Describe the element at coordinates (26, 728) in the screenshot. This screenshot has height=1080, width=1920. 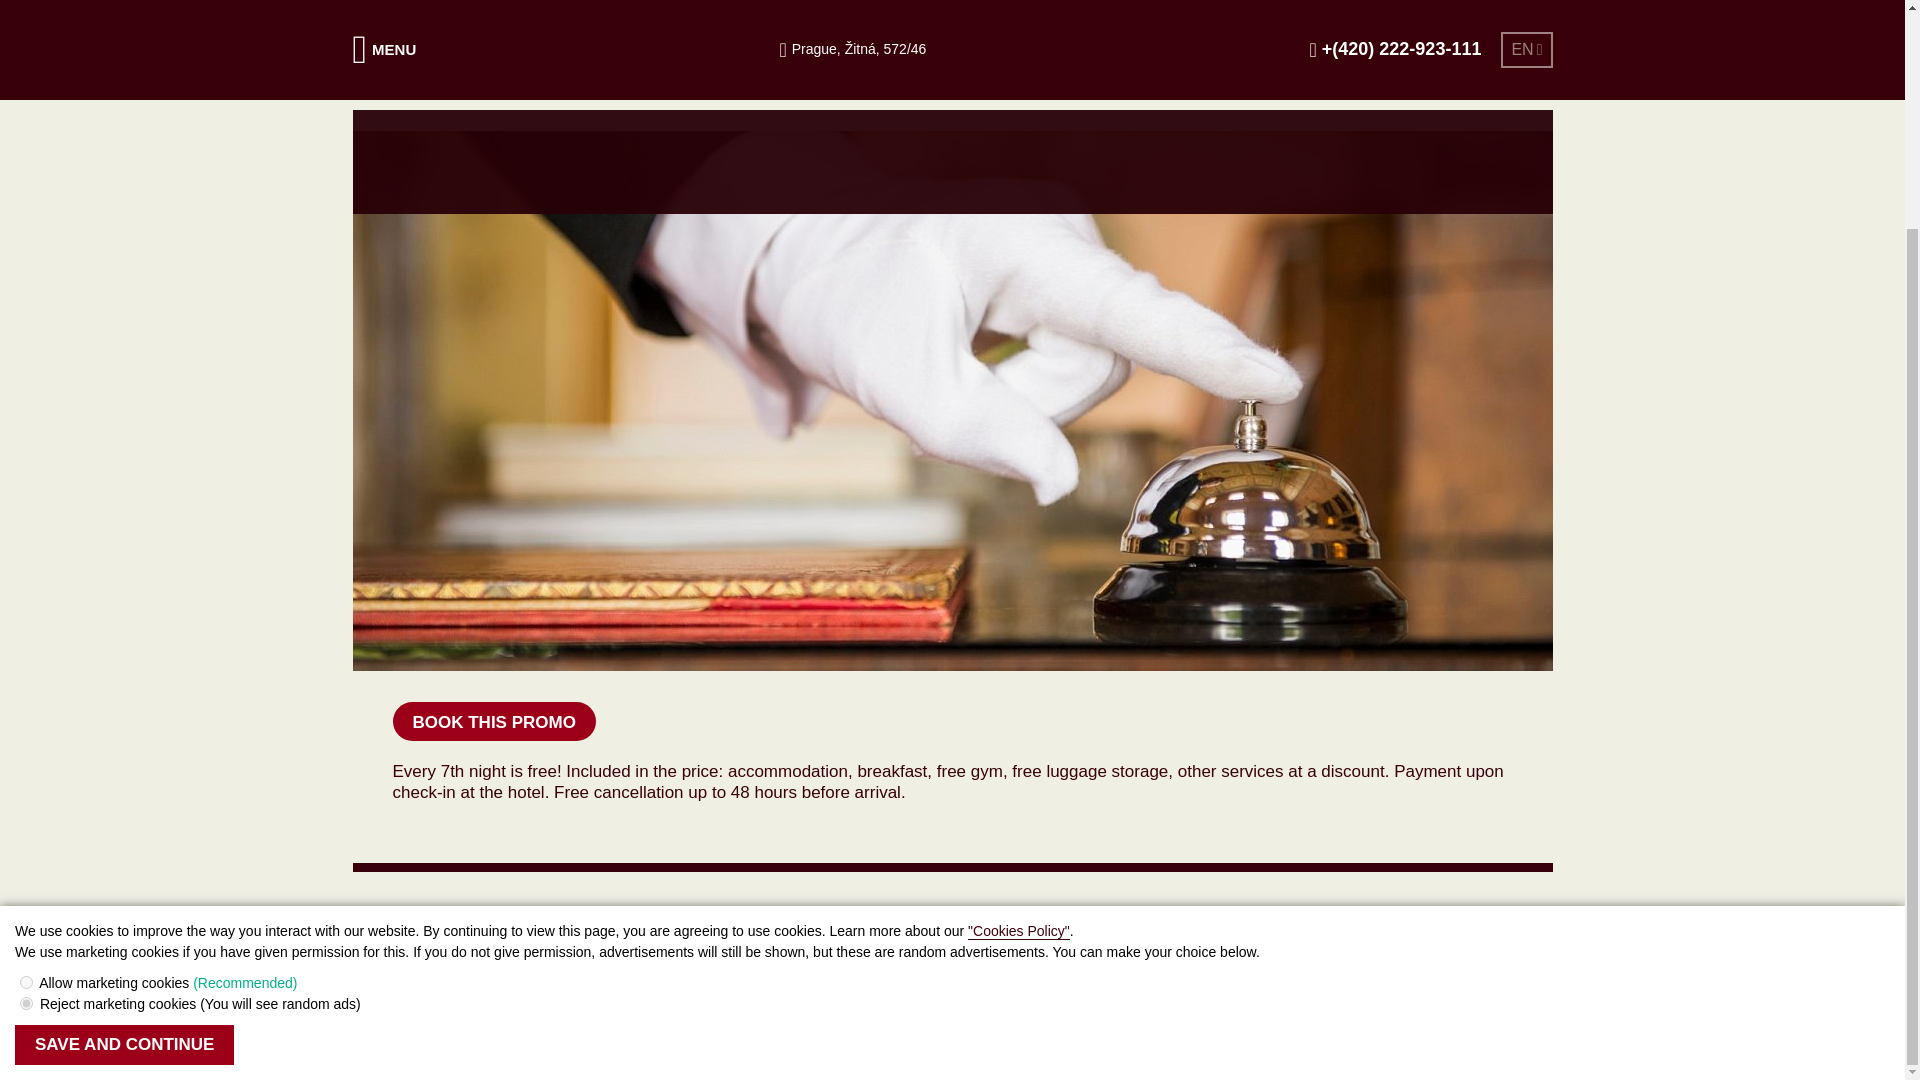
I see `0` at that location.